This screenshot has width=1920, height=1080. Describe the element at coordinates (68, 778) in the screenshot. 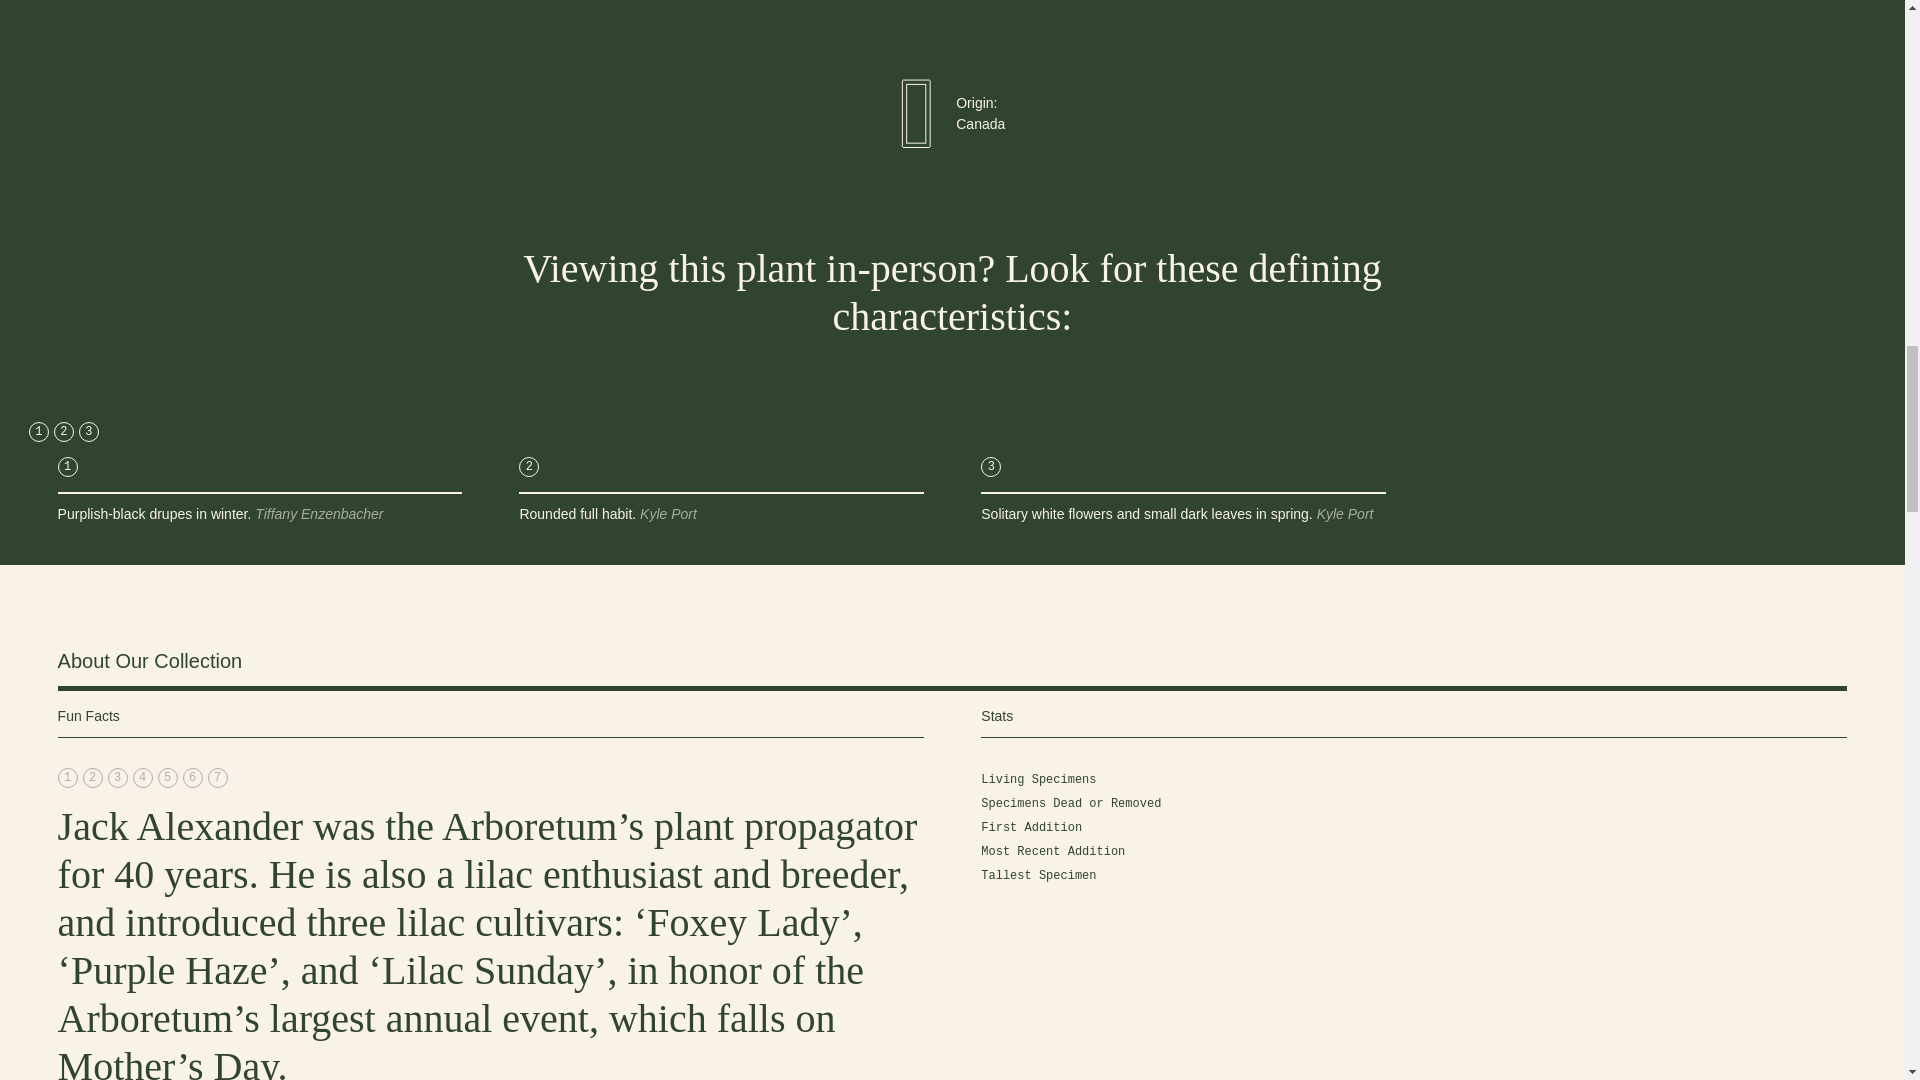

I see `1` at that location.